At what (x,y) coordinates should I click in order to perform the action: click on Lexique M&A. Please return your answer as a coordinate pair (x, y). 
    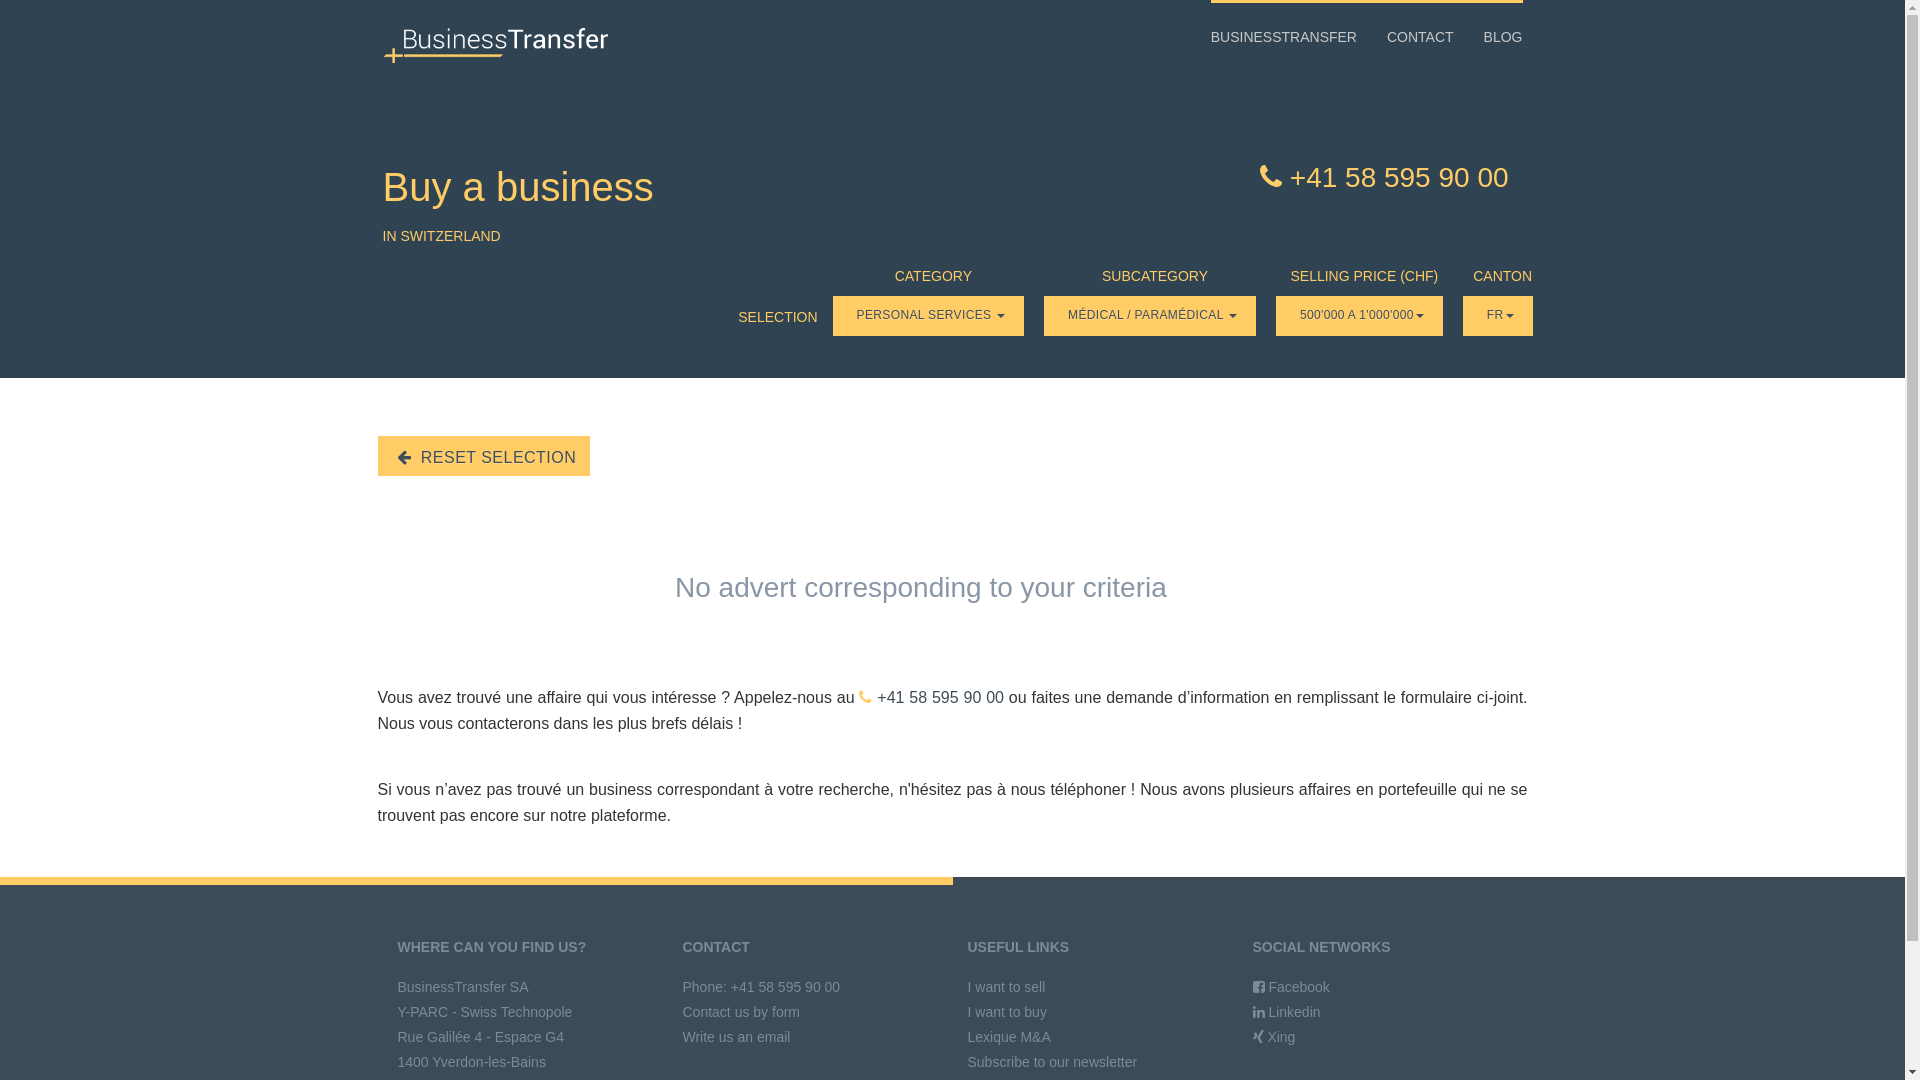
    Looking at the image, I should click on (1010, 1037).